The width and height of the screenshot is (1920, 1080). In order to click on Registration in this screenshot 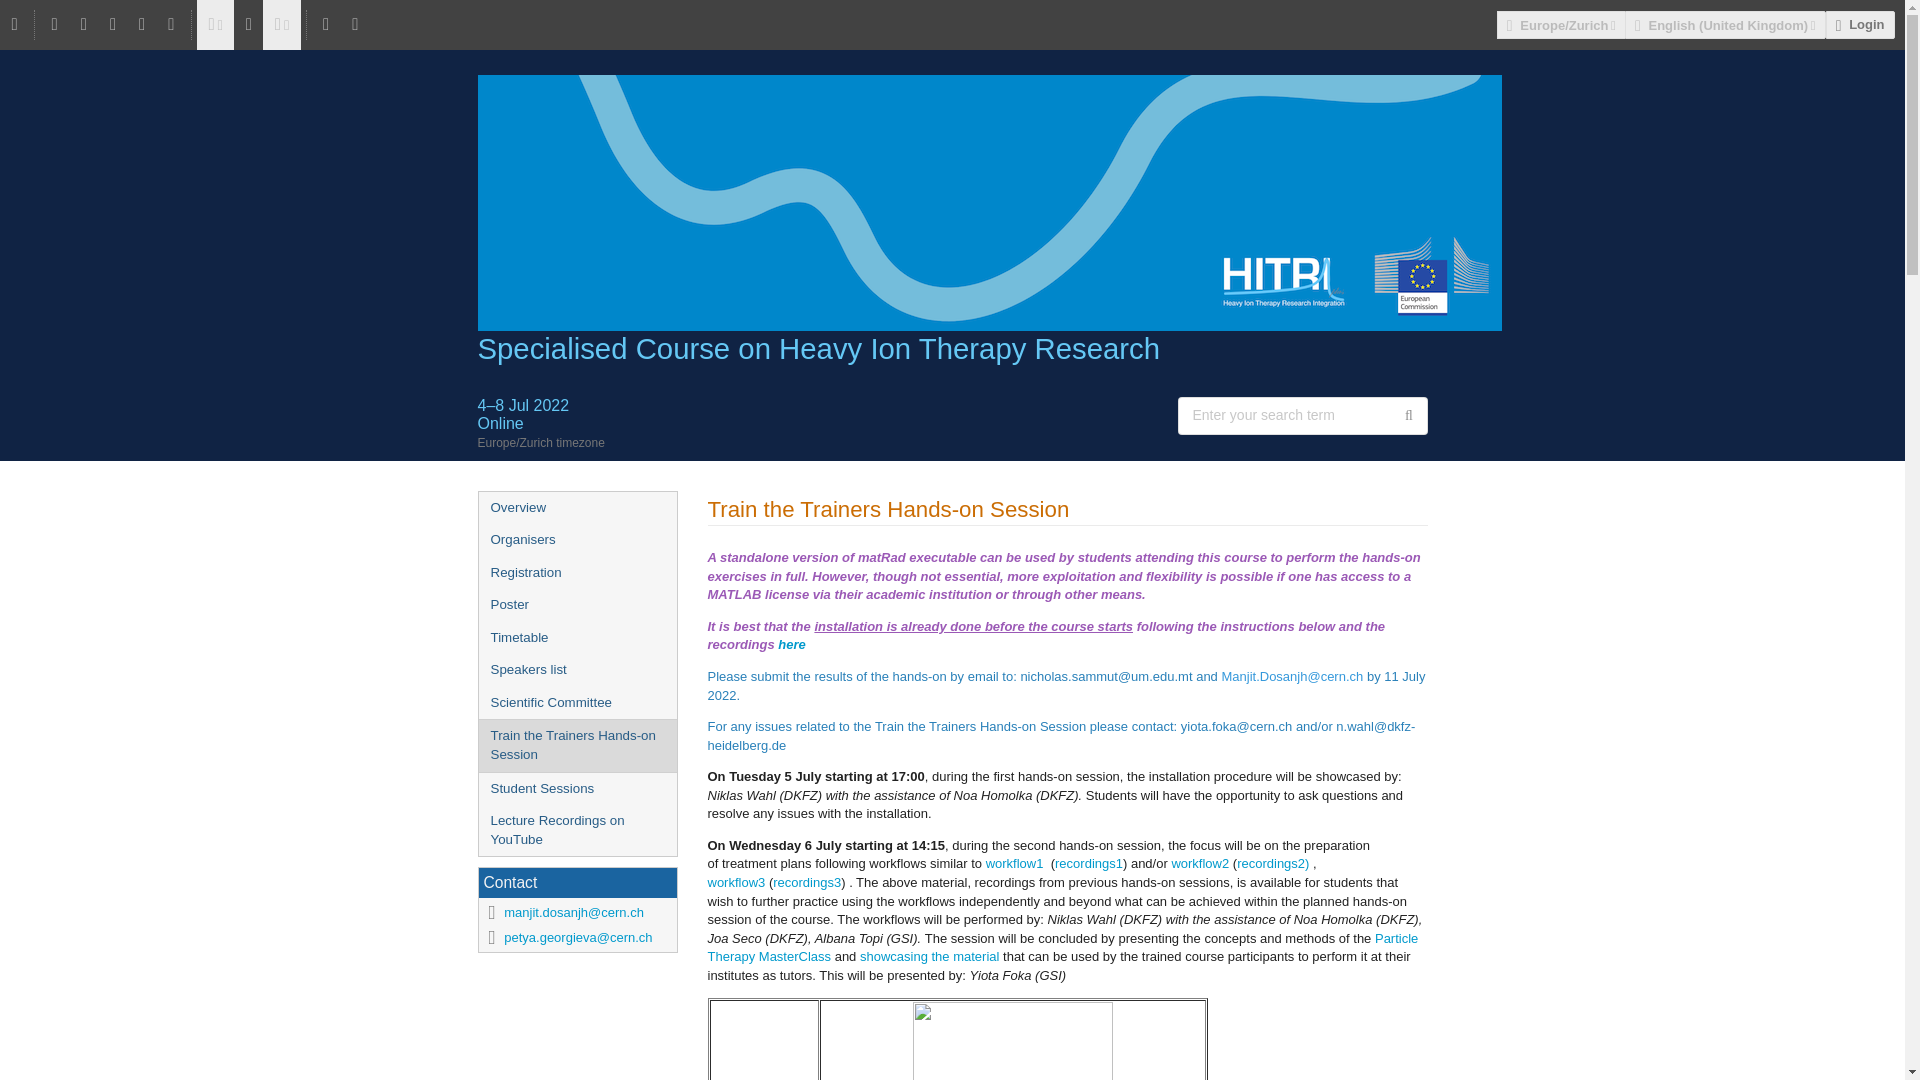, I will do `click(576, 573)`.